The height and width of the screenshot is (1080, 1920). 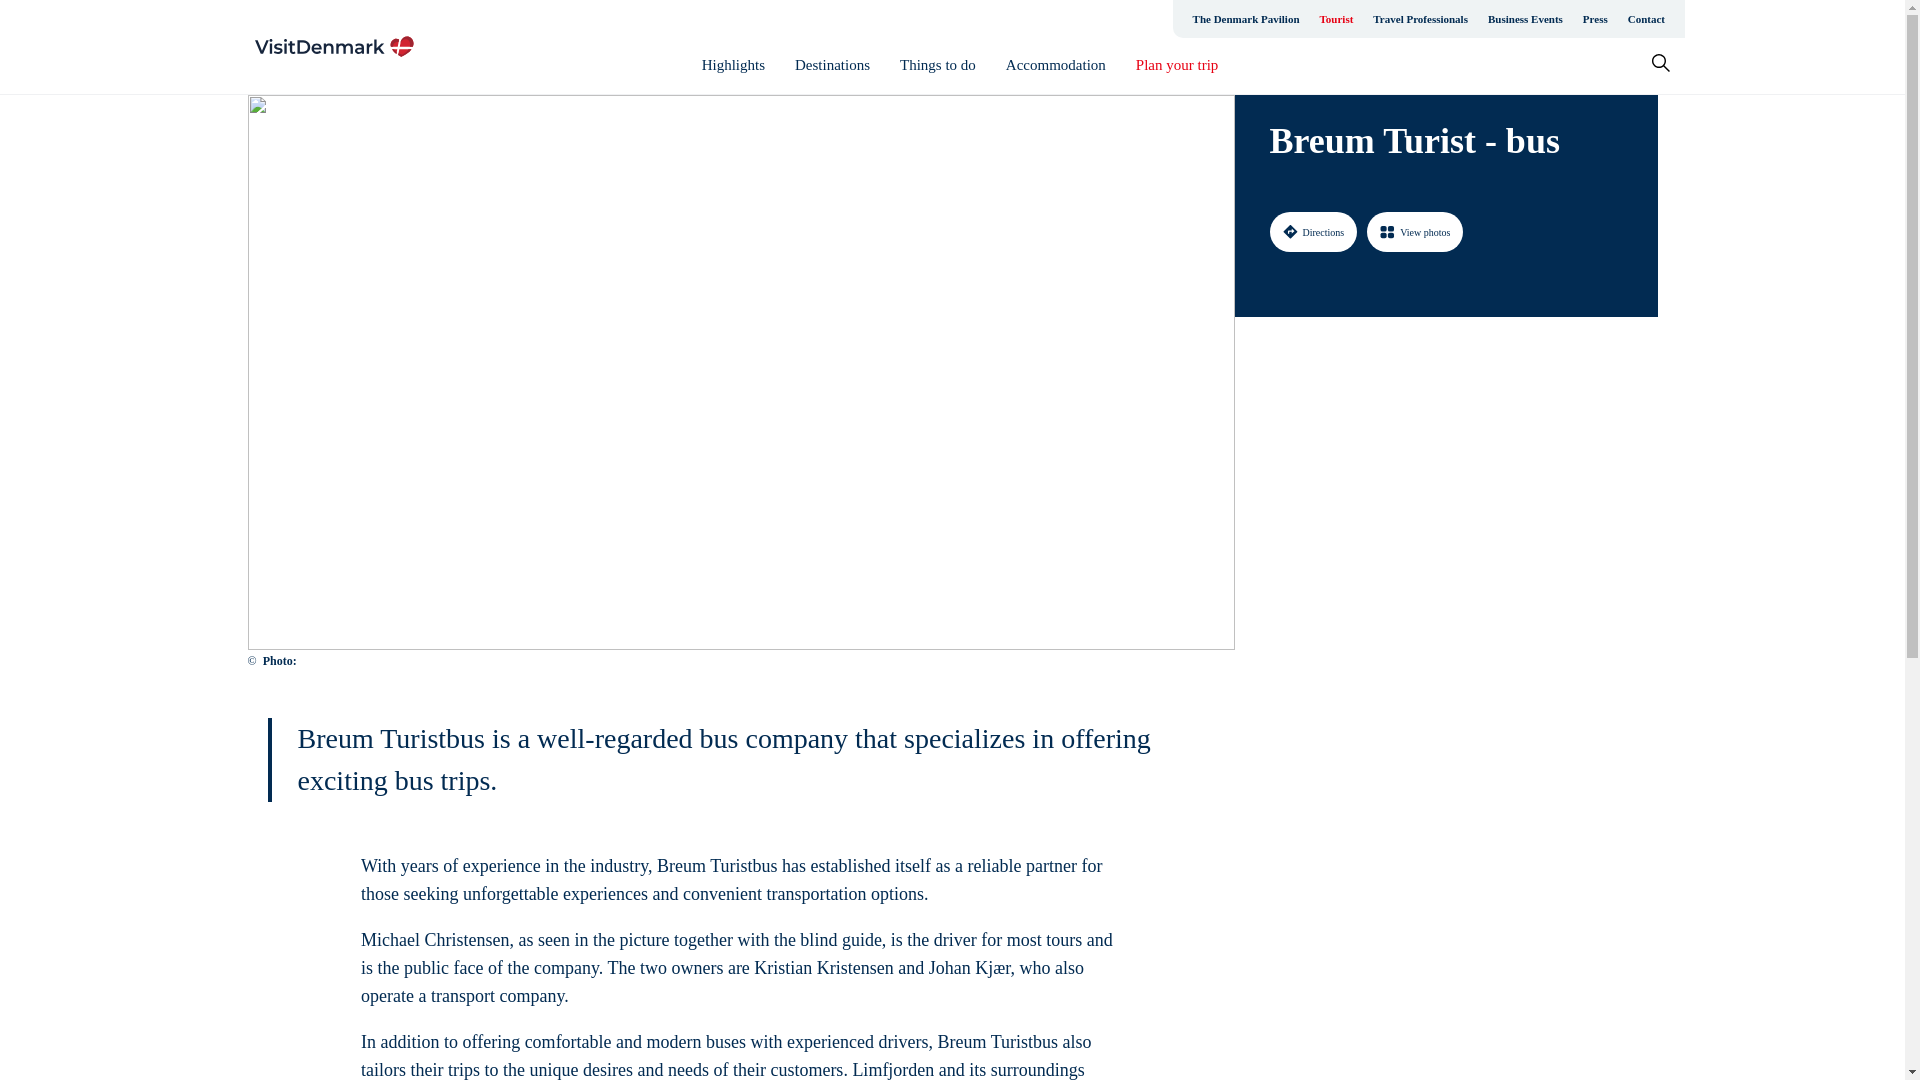 I want to click on Things to do, so click(x=938, y=65).